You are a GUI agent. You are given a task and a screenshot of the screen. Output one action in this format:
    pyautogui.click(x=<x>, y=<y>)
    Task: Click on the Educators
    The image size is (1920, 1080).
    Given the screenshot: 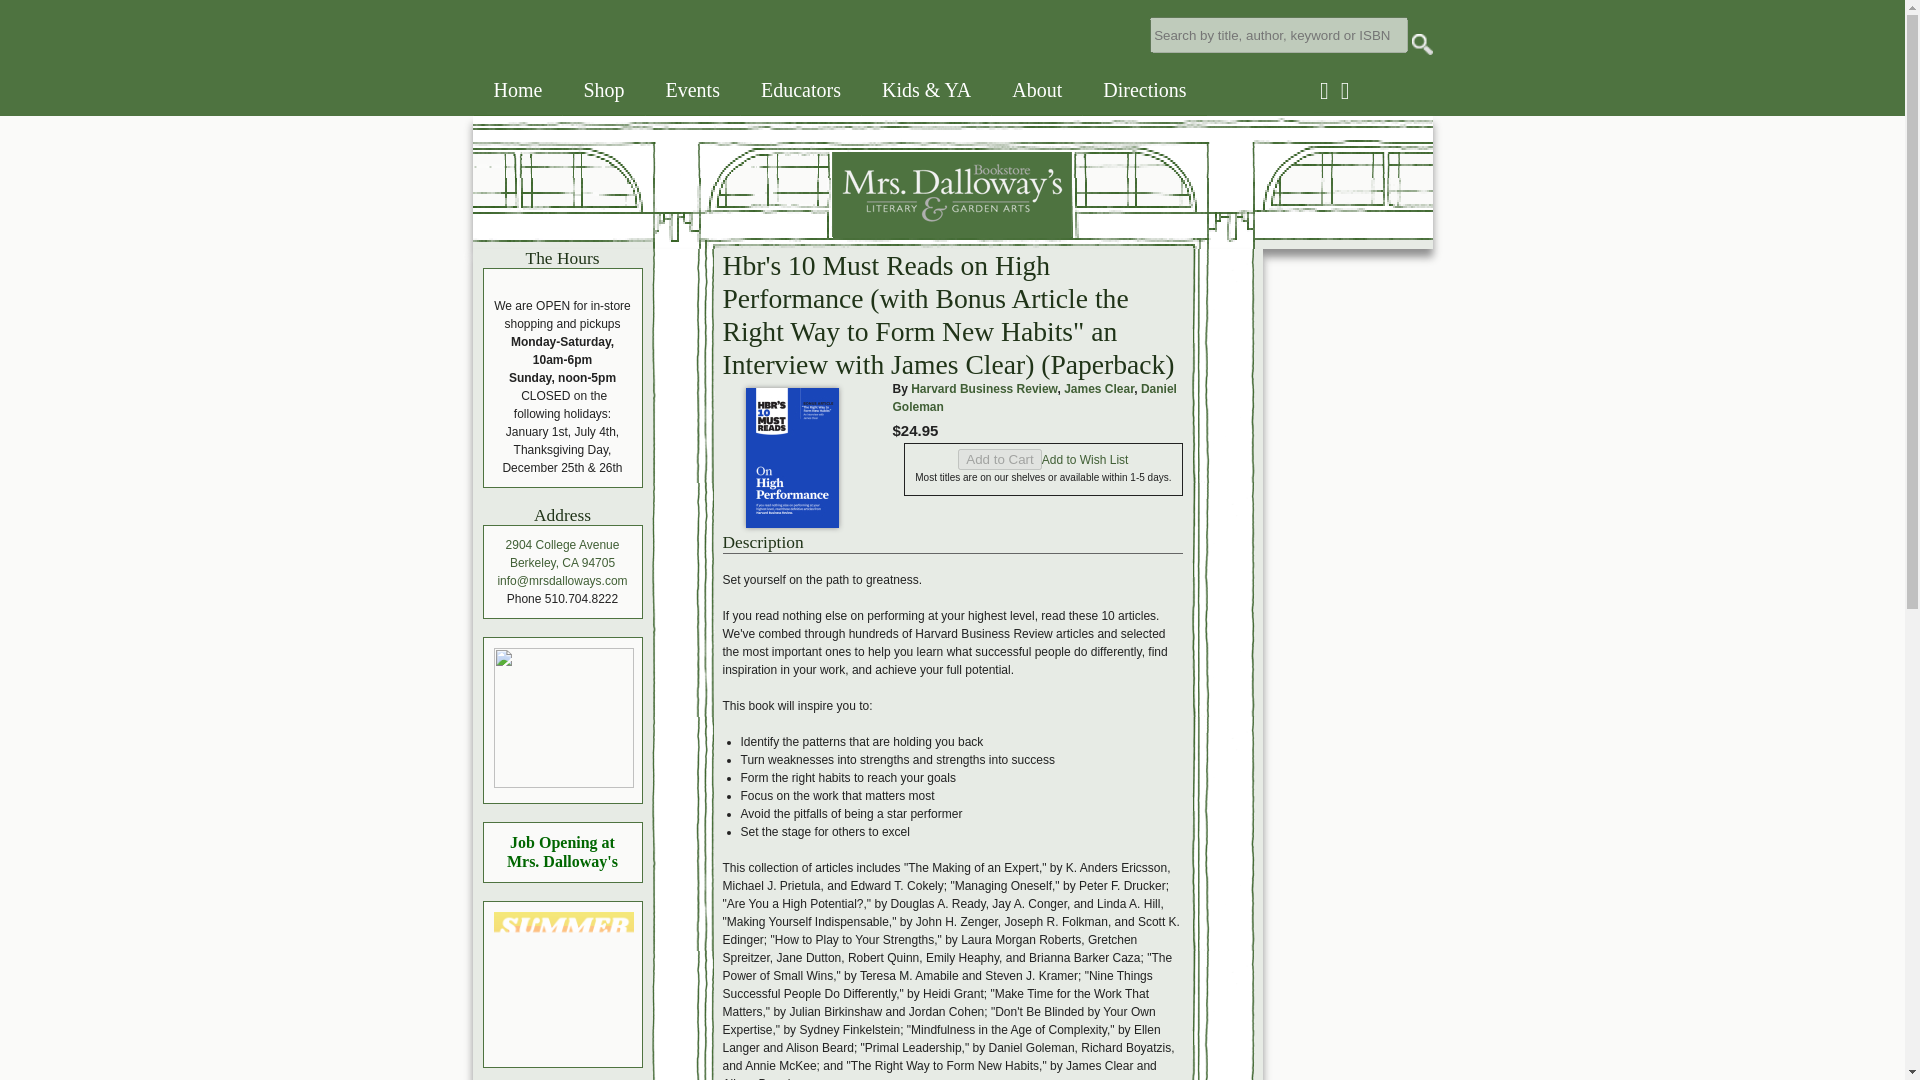 What is the action you would take?
    pyautogui.click(x=800, y=90)
    